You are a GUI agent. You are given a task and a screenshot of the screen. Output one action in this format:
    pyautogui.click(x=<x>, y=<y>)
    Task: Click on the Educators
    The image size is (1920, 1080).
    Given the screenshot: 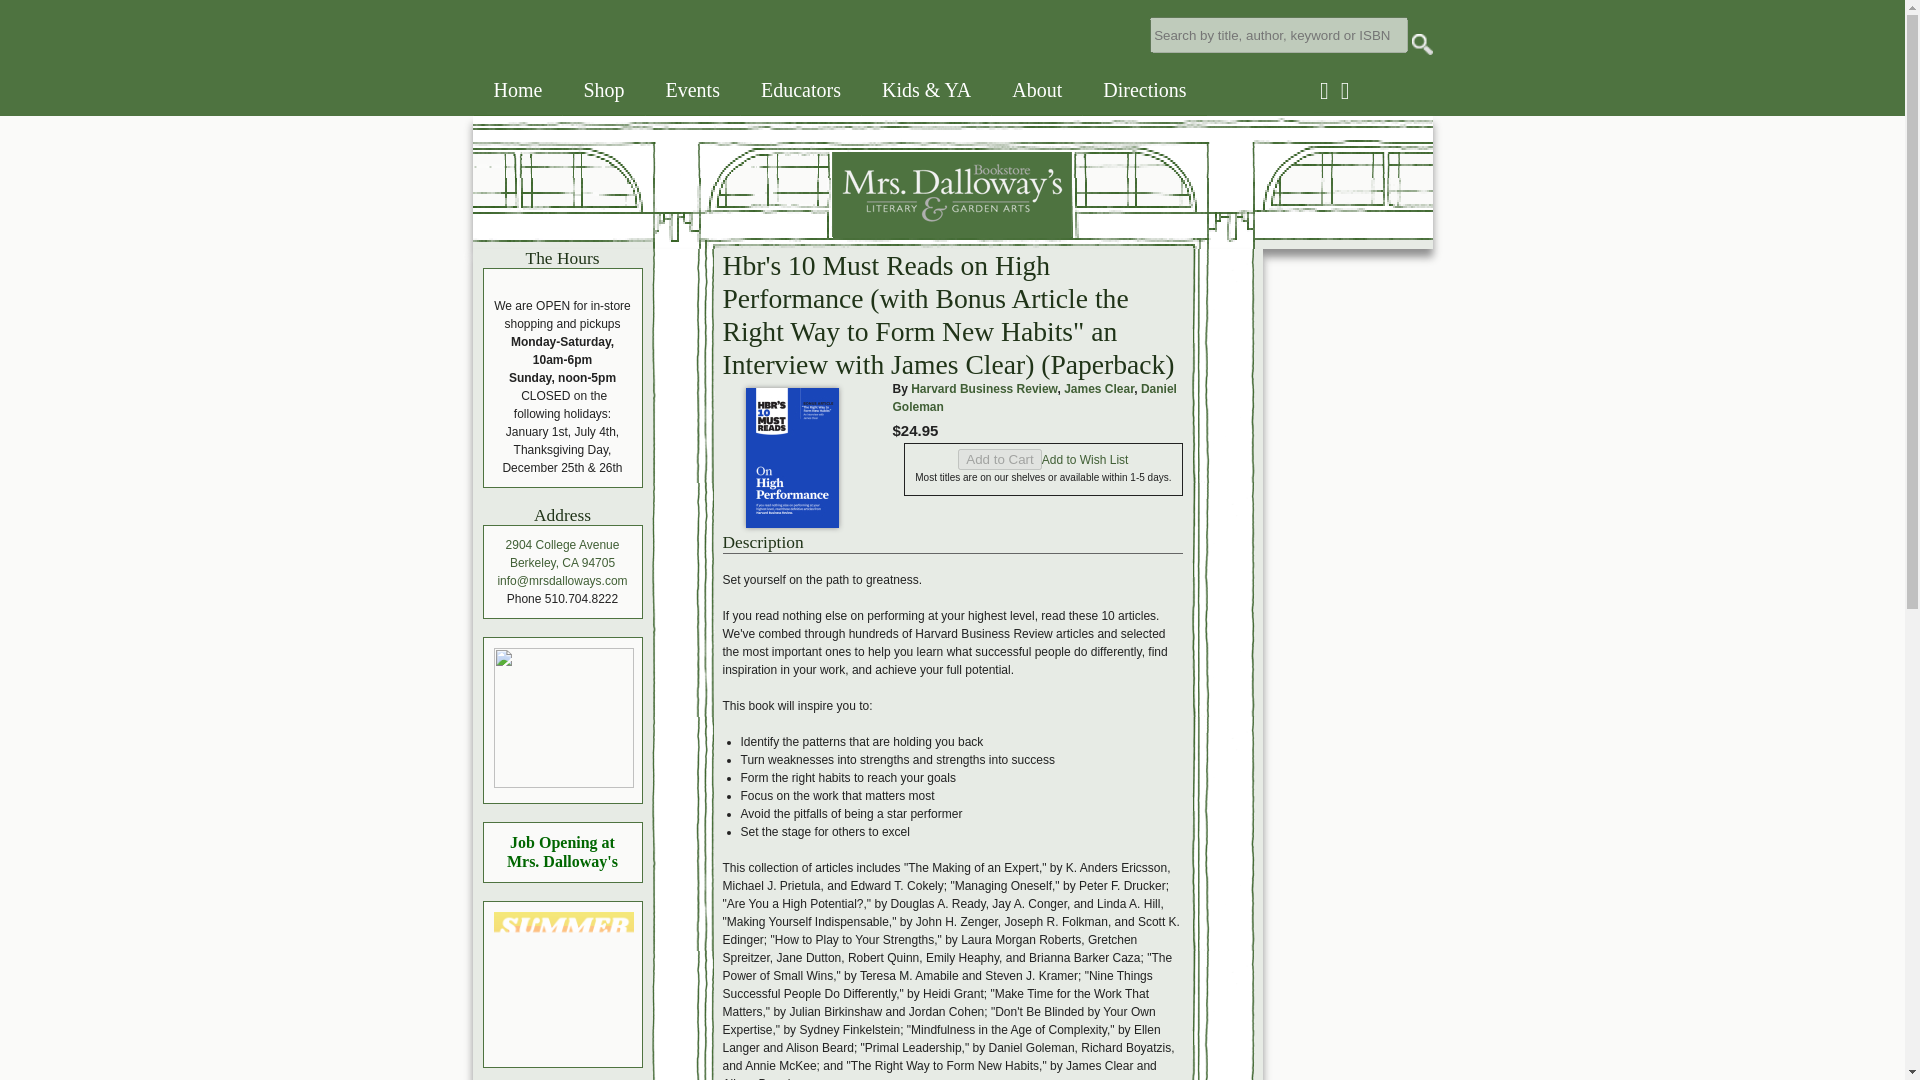 What is the action you would take?
    pyautogui.click(x=800, y=90)
    